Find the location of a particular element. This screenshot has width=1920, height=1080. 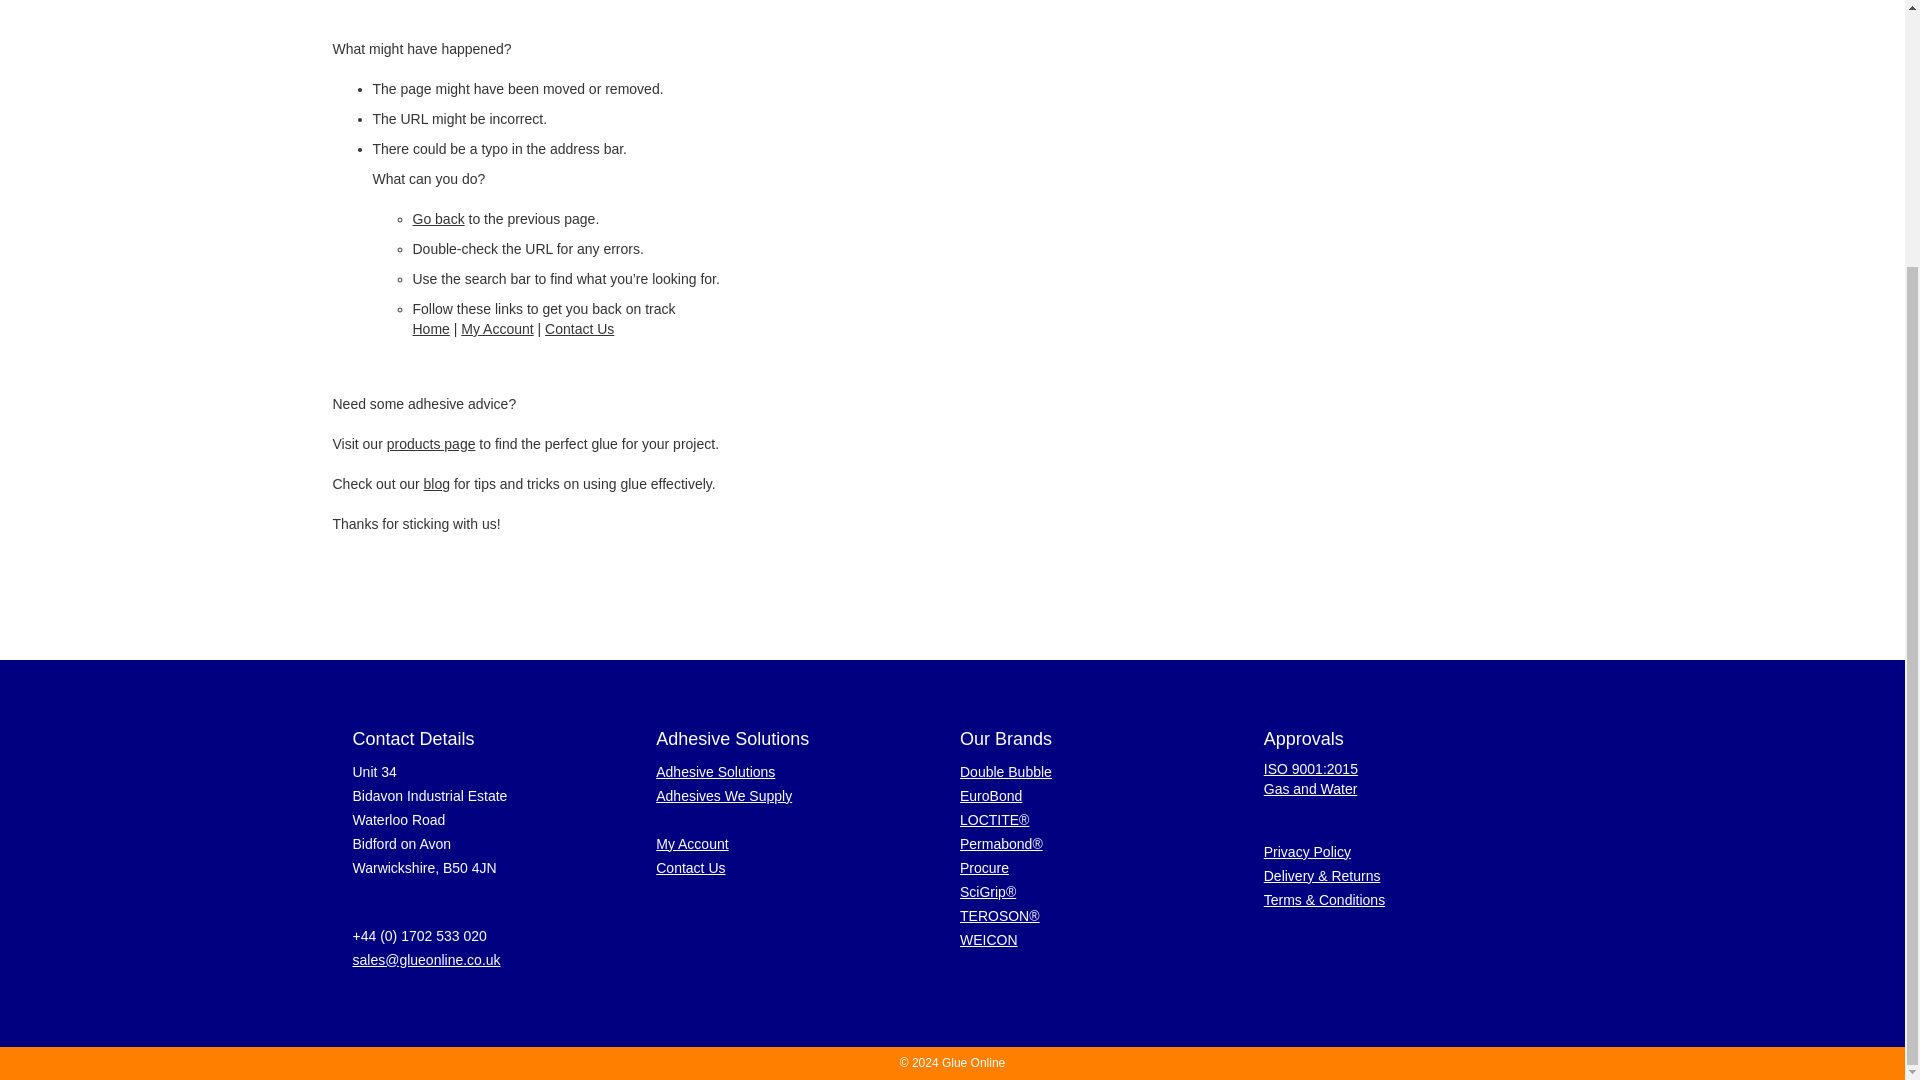

Products Page is located at coordinates (432, 444).